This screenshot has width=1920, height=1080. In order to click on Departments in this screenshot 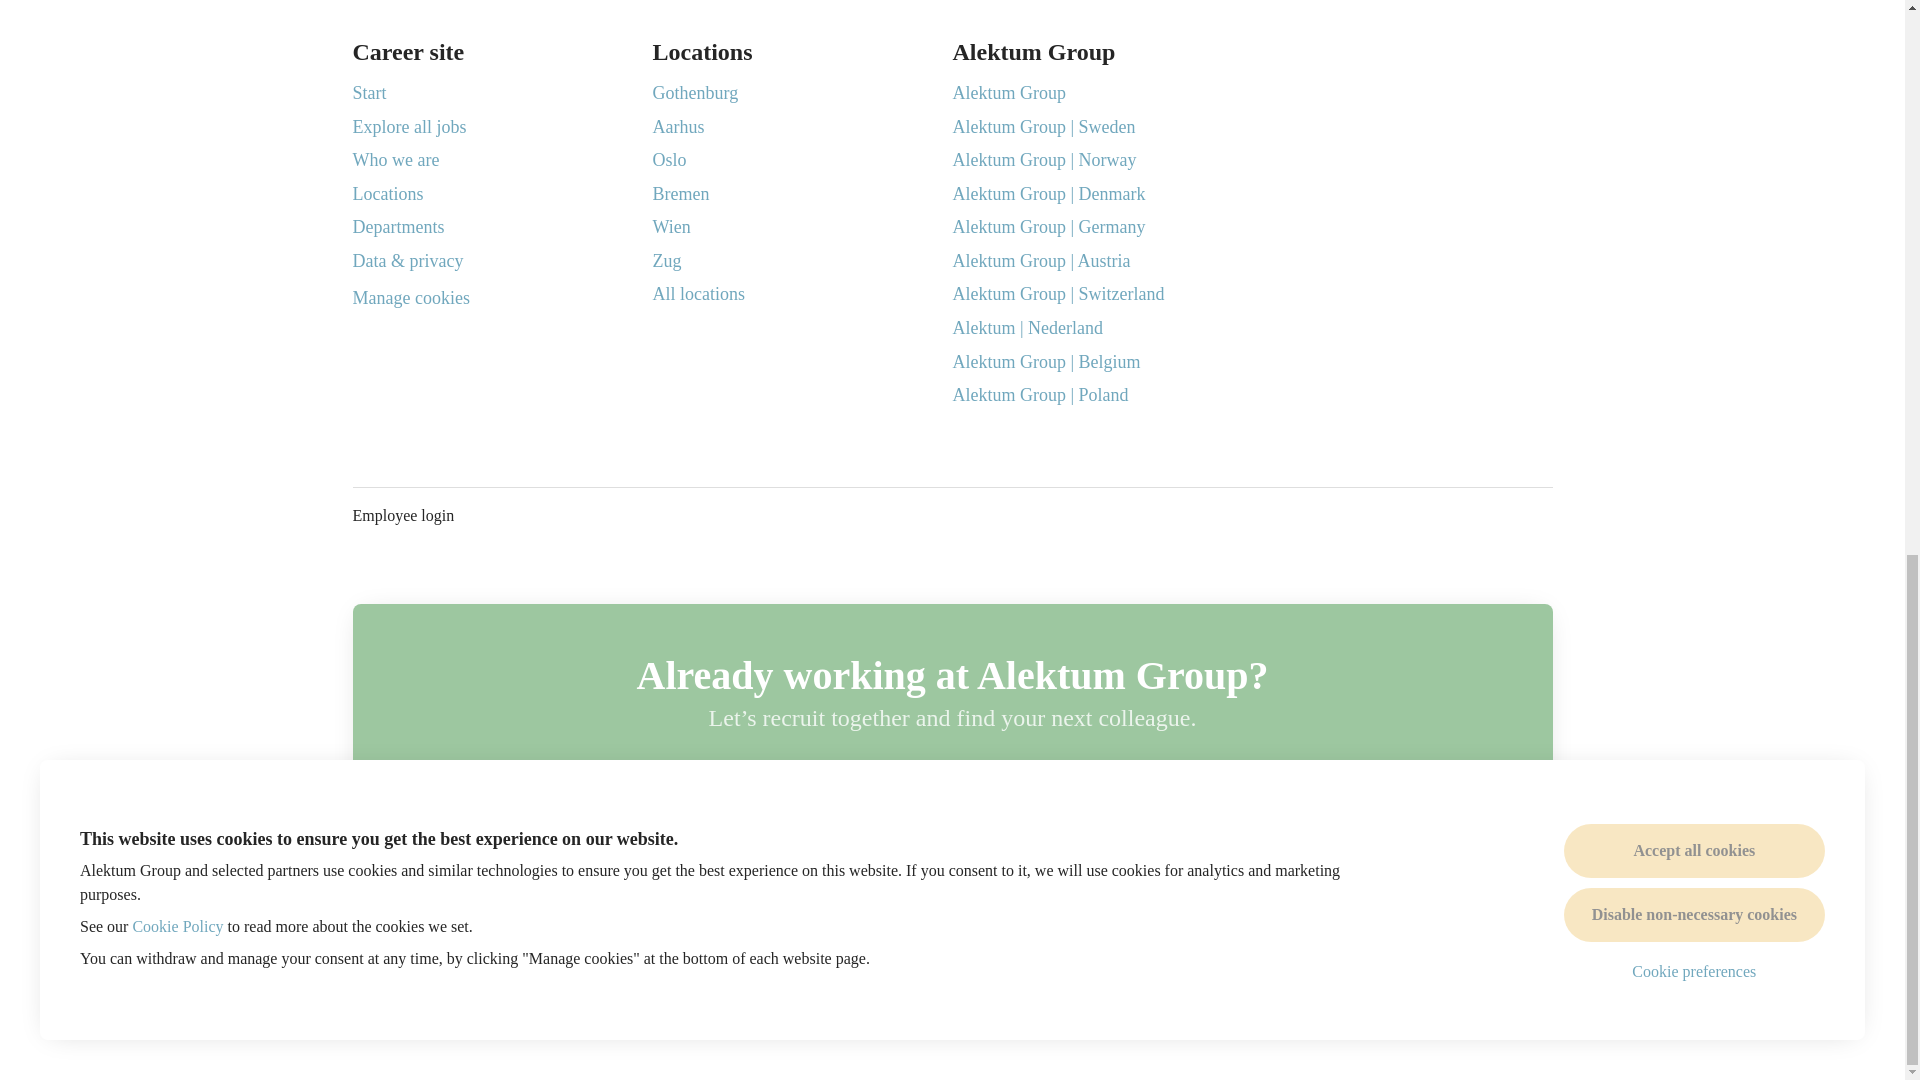, I will do `click(397, 226)`.